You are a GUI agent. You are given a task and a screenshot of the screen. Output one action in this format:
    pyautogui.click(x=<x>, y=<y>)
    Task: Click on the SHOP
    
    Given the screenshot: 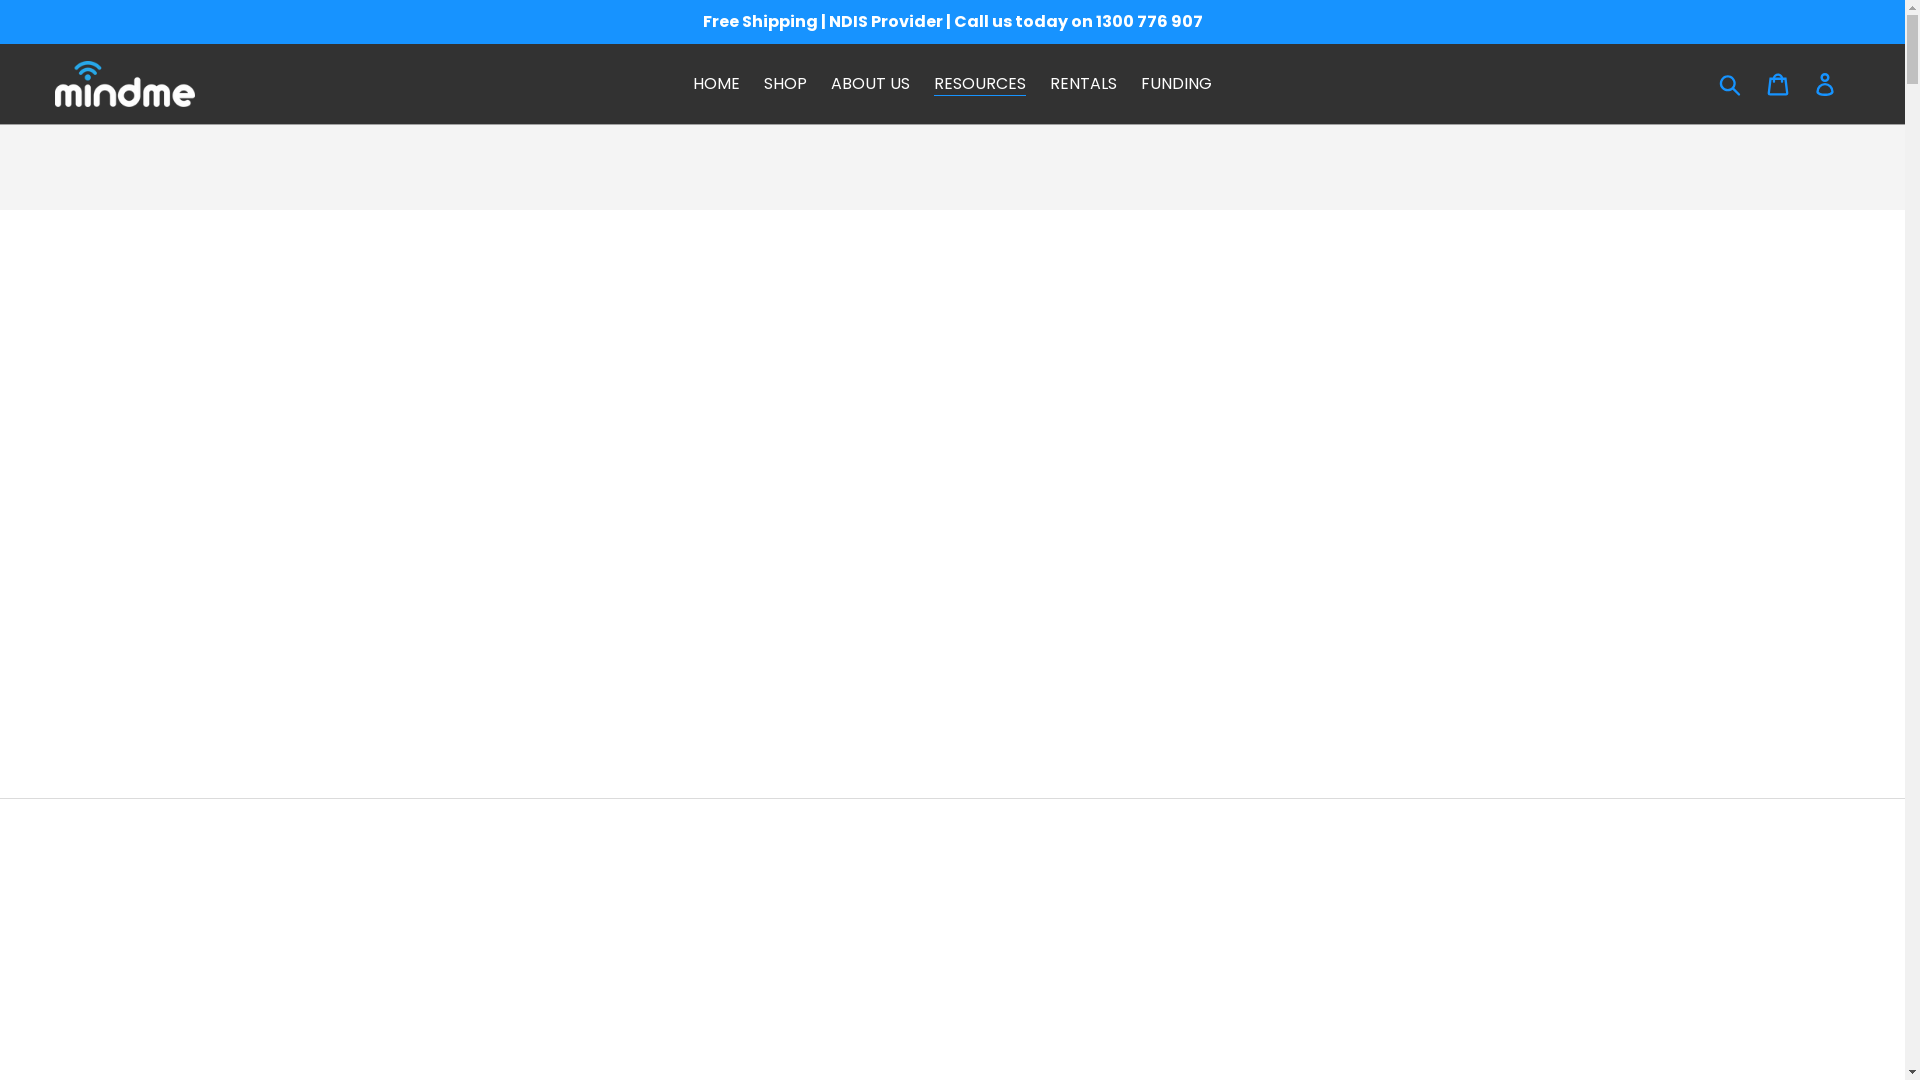 What is the action you would take?
    pyautogui.click(x=786, y=84)
    